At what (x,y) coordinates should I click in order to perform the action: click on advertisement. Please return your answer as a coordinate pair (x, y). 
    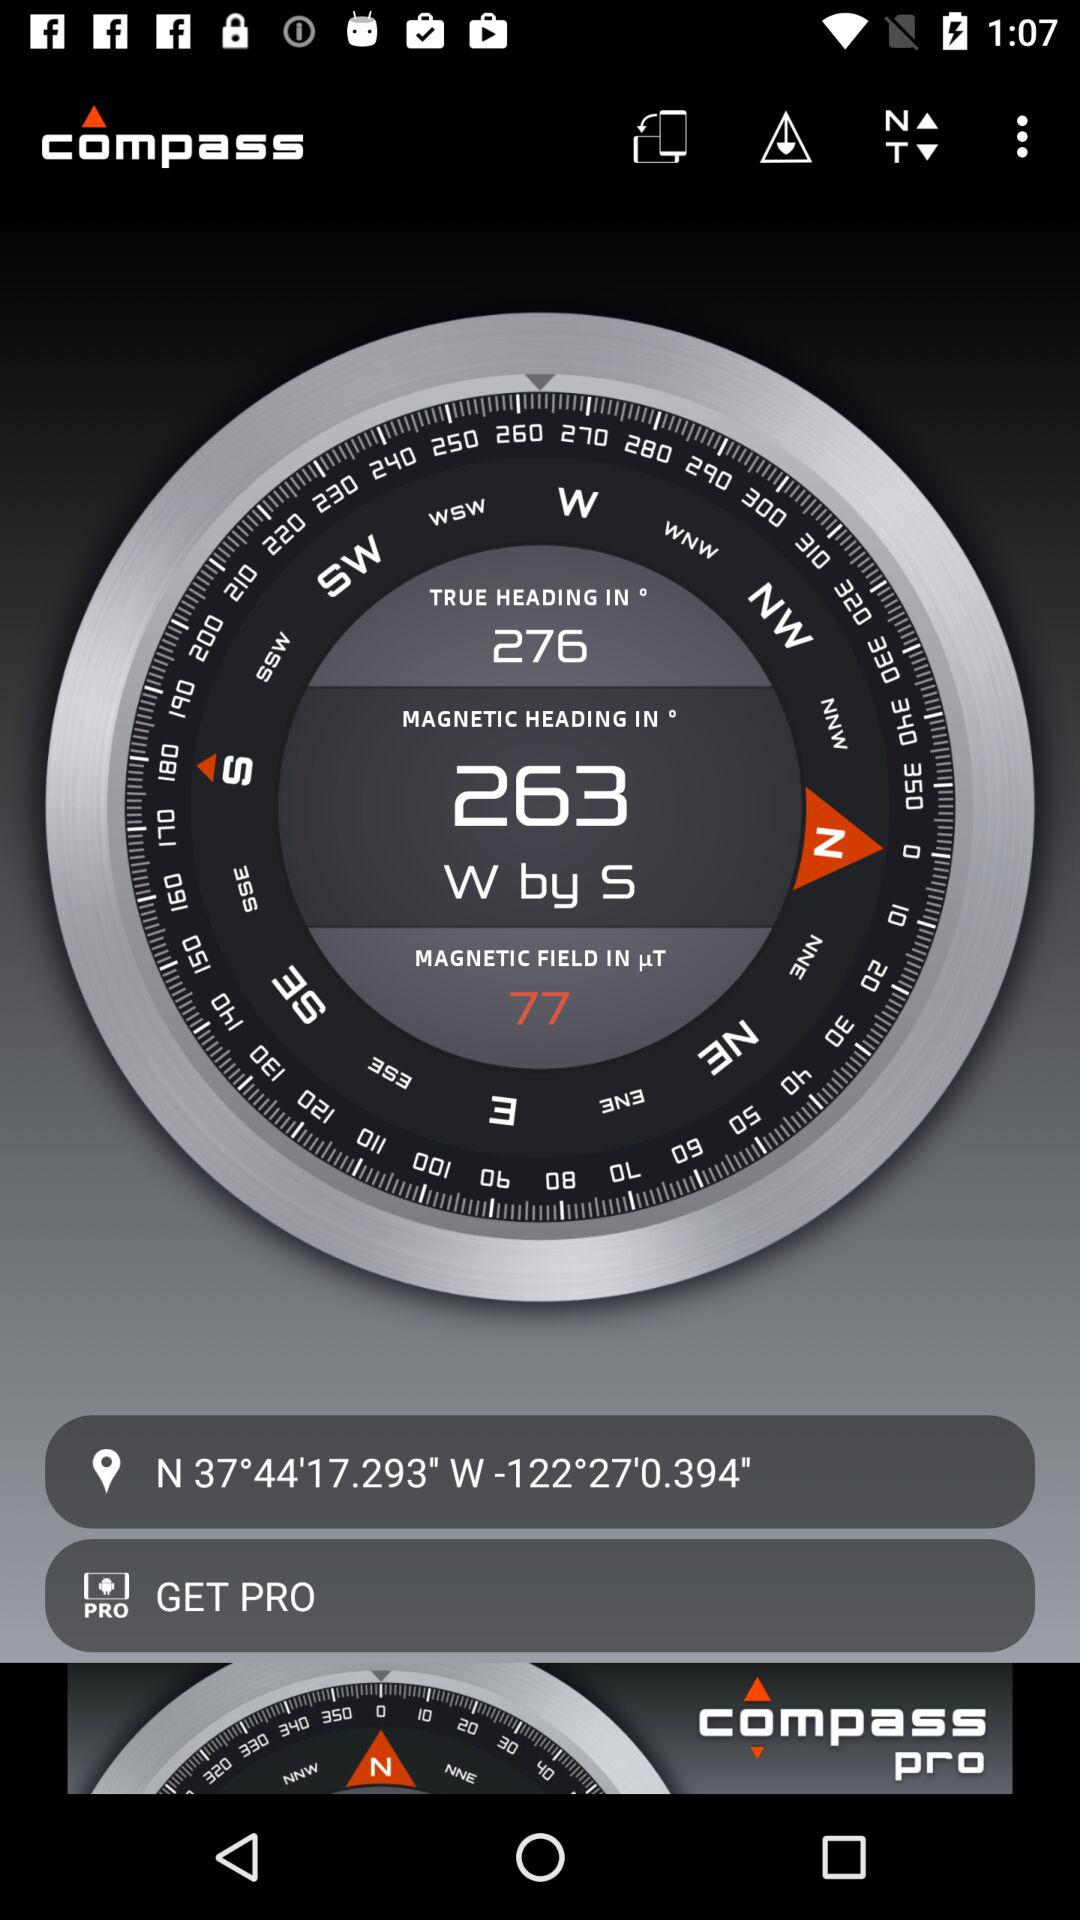
    Looking at the image, I should click on (540, 1728).